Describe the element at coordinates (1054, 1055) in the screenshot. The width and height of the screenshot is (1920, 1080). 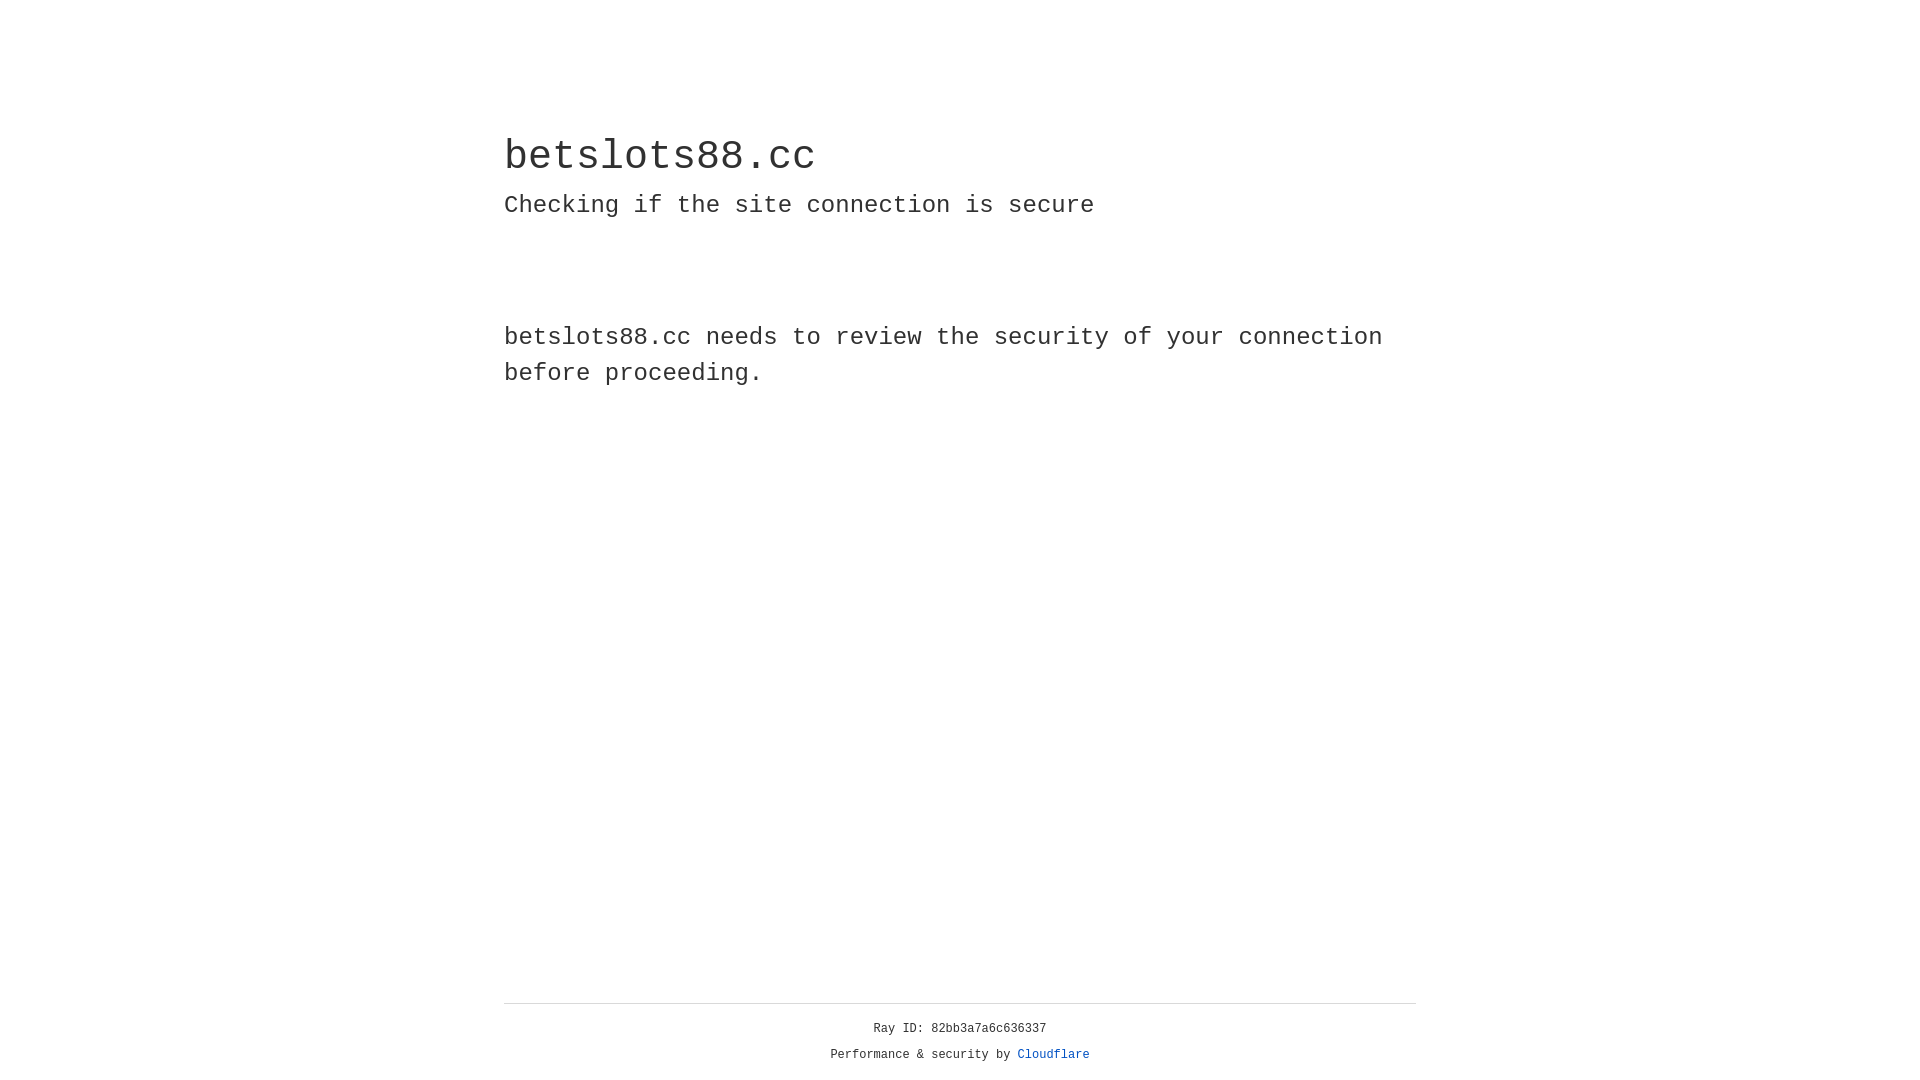
I see `Cloudflare` at that location.